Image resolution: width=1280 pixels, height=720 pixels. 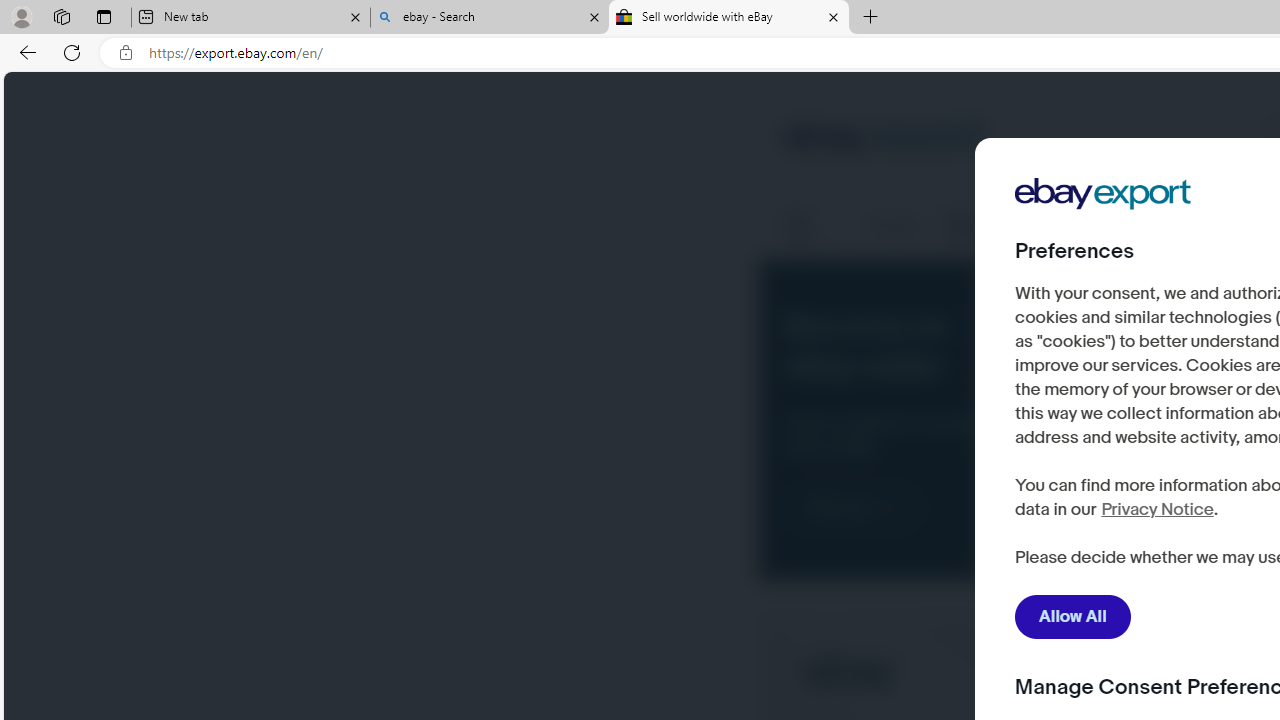 I want to click on Sell worldwide with eBay, so click(x=729, y=18).